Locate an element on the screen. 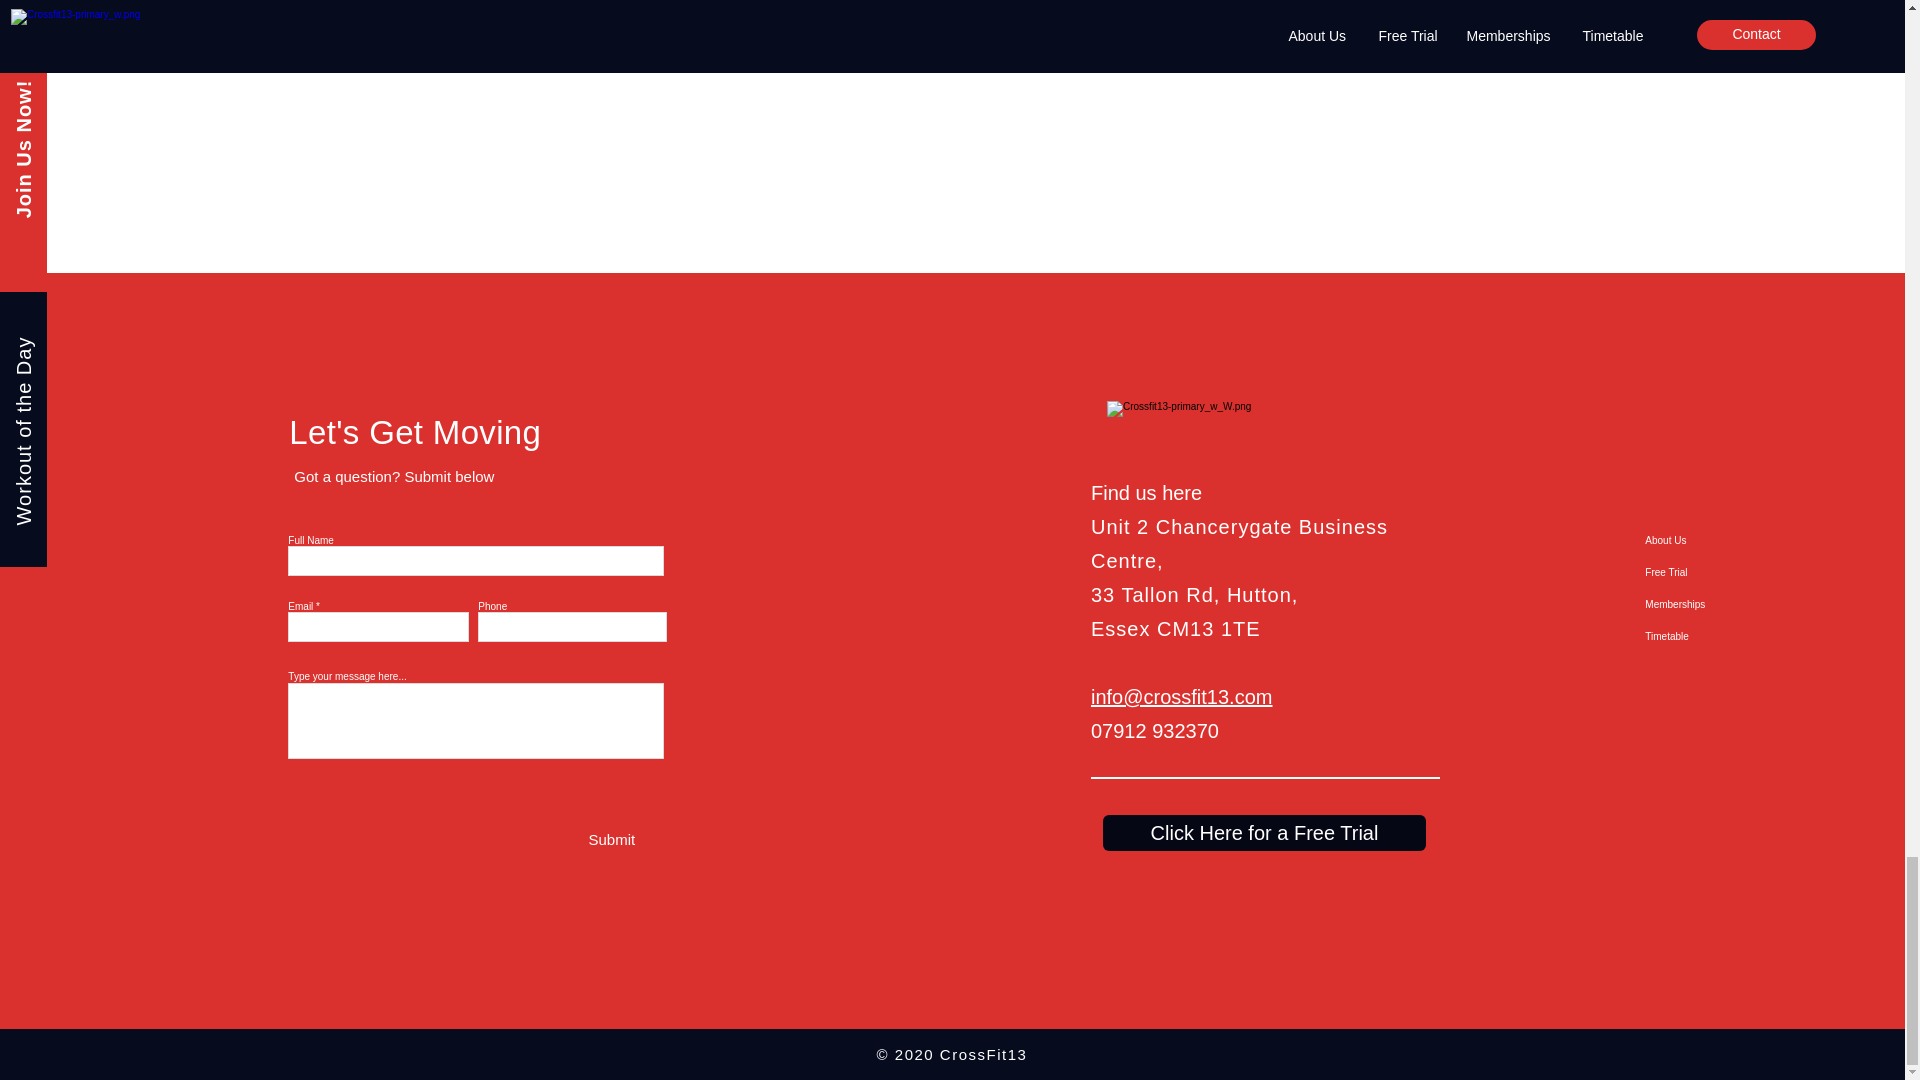  About Us is located at coordinates (1708, 540).